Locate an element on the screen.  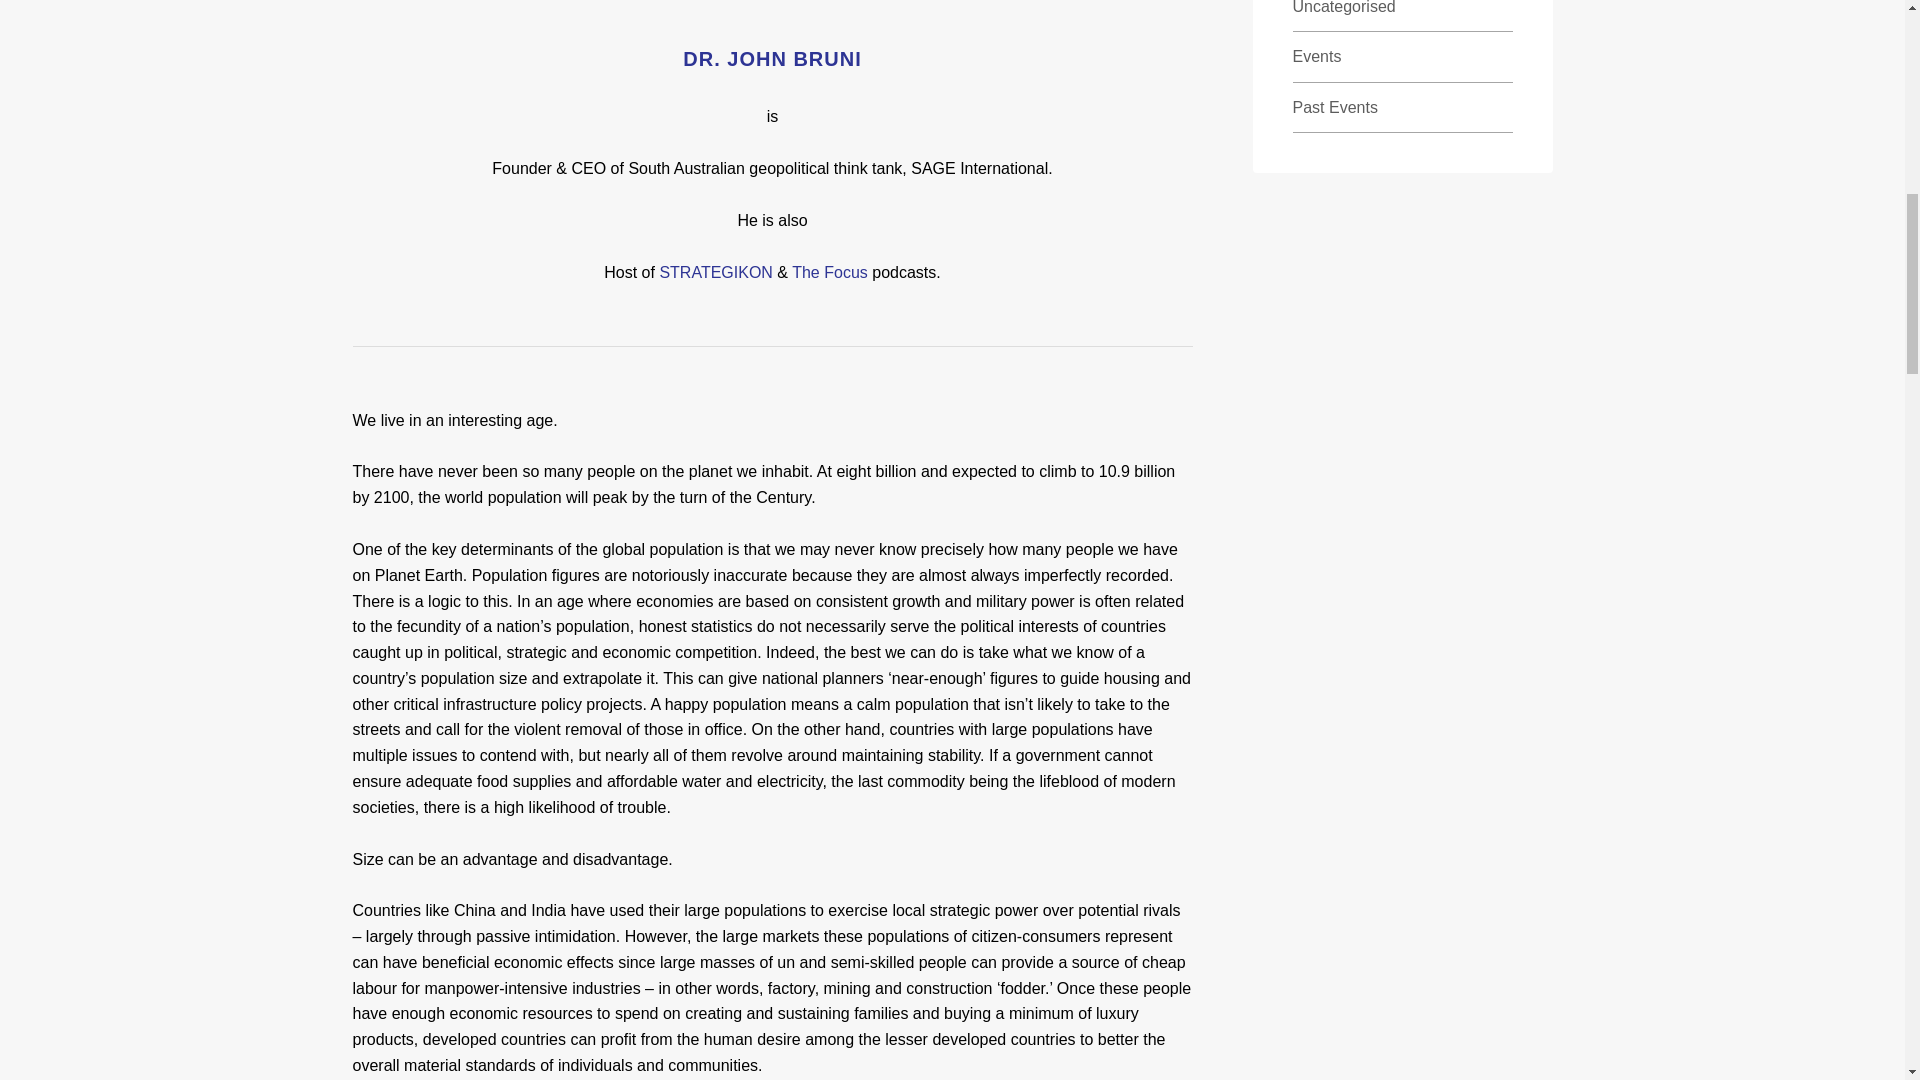
The Focus is located at coordinates (829, 272).